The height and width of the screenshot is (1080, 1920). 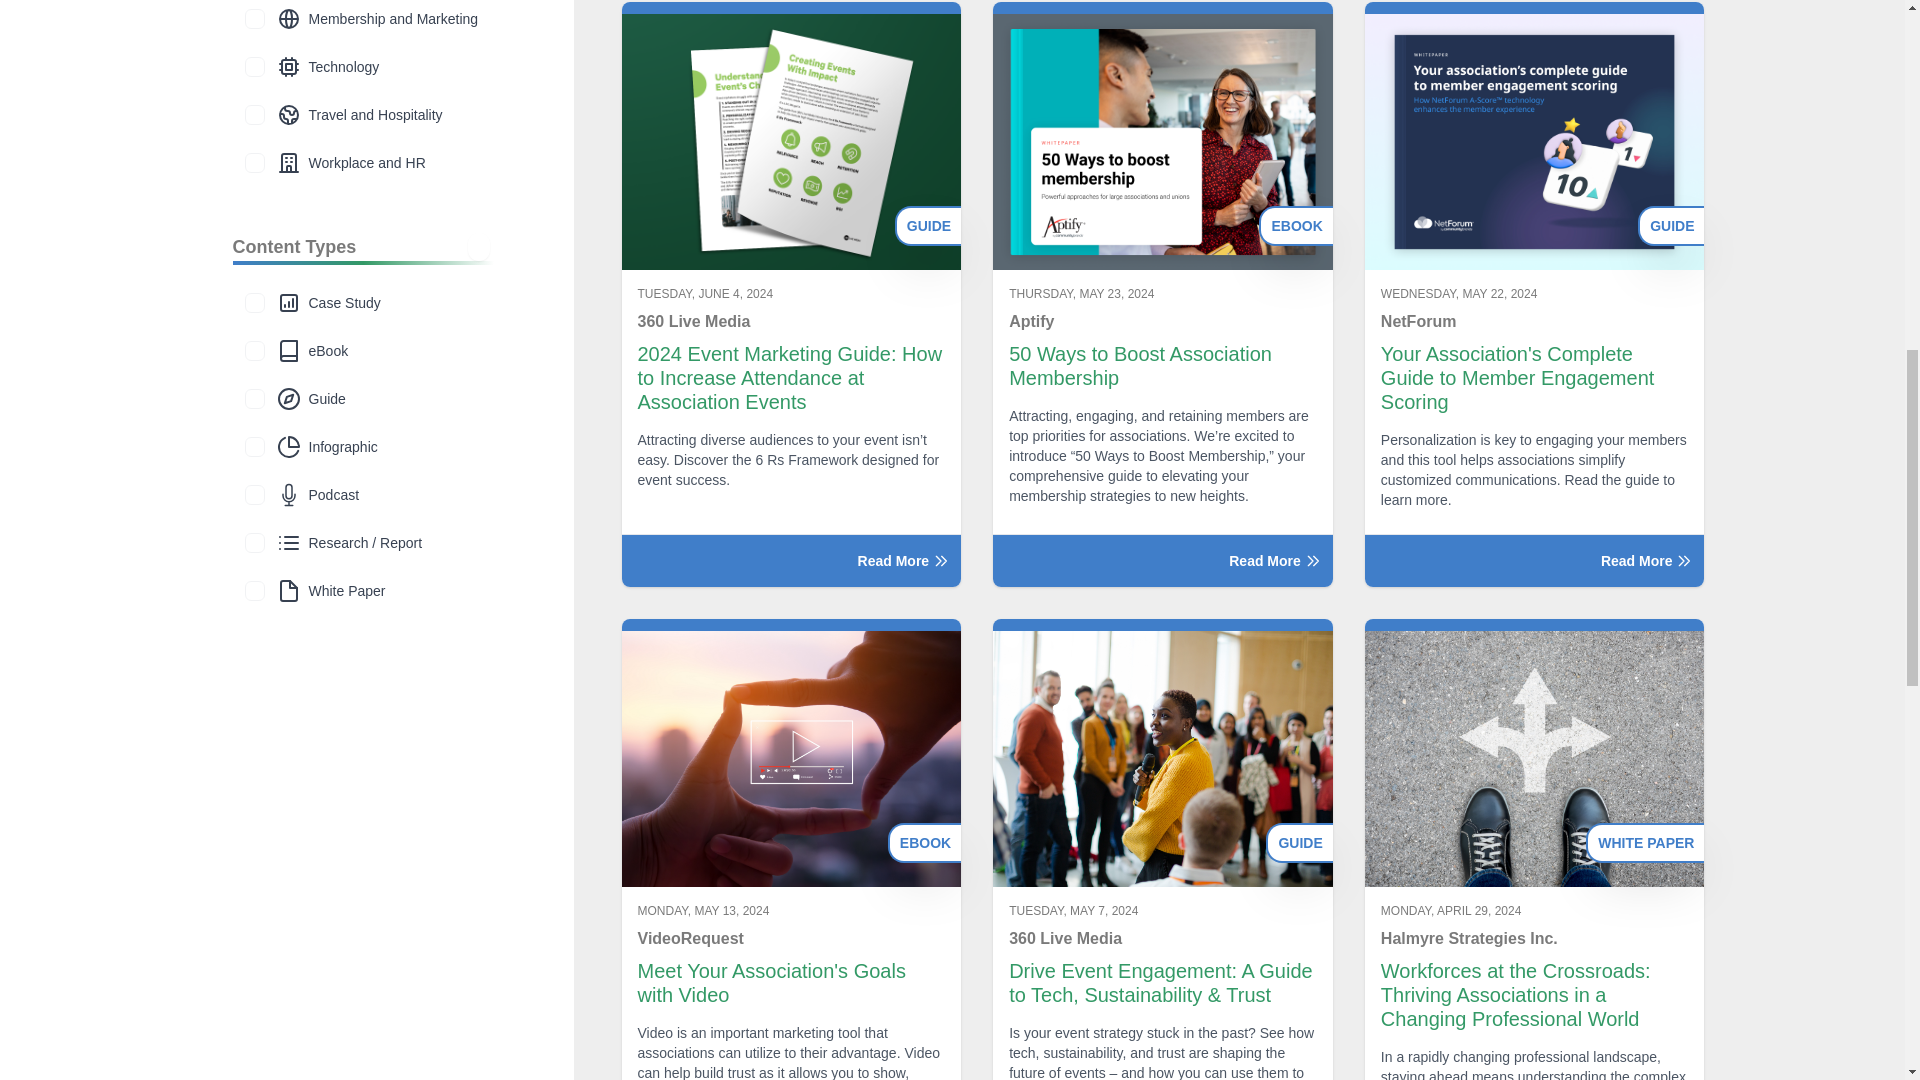 I want to click on 360 Live Media, so click(x=792, y=321).